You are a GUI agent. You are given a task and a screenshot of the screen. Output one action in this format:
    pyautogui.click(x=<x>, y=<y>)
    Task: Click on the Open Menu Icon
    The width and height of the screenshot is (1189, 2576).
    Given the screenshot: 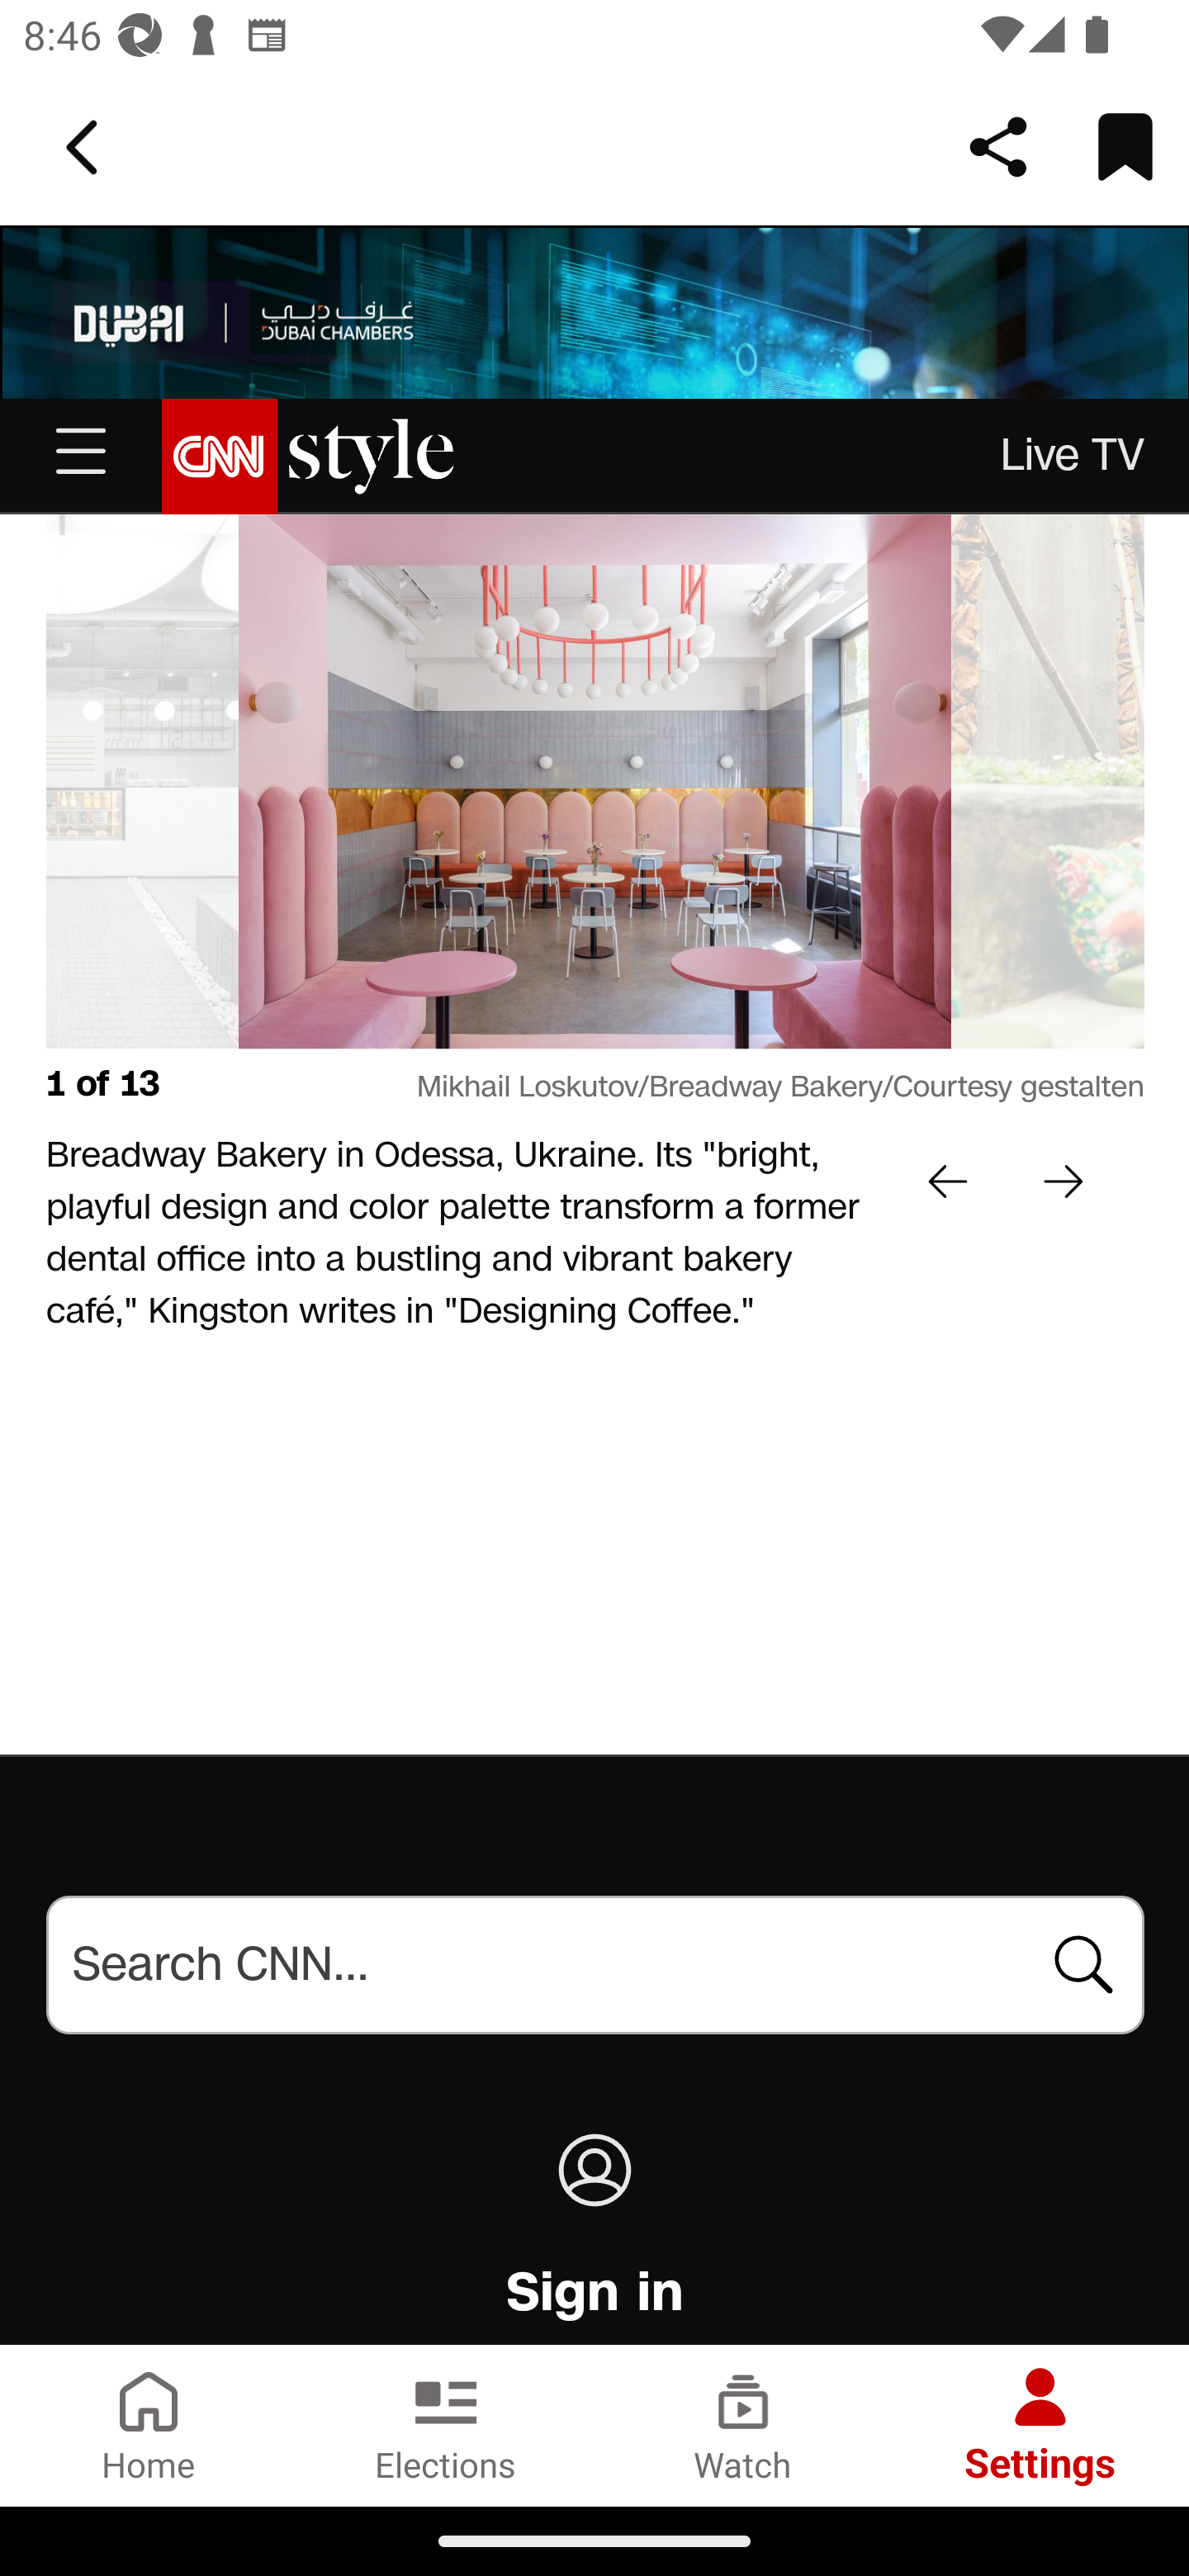 What is the action you would take?
    pyautogui.click(x=81, y=457)
    